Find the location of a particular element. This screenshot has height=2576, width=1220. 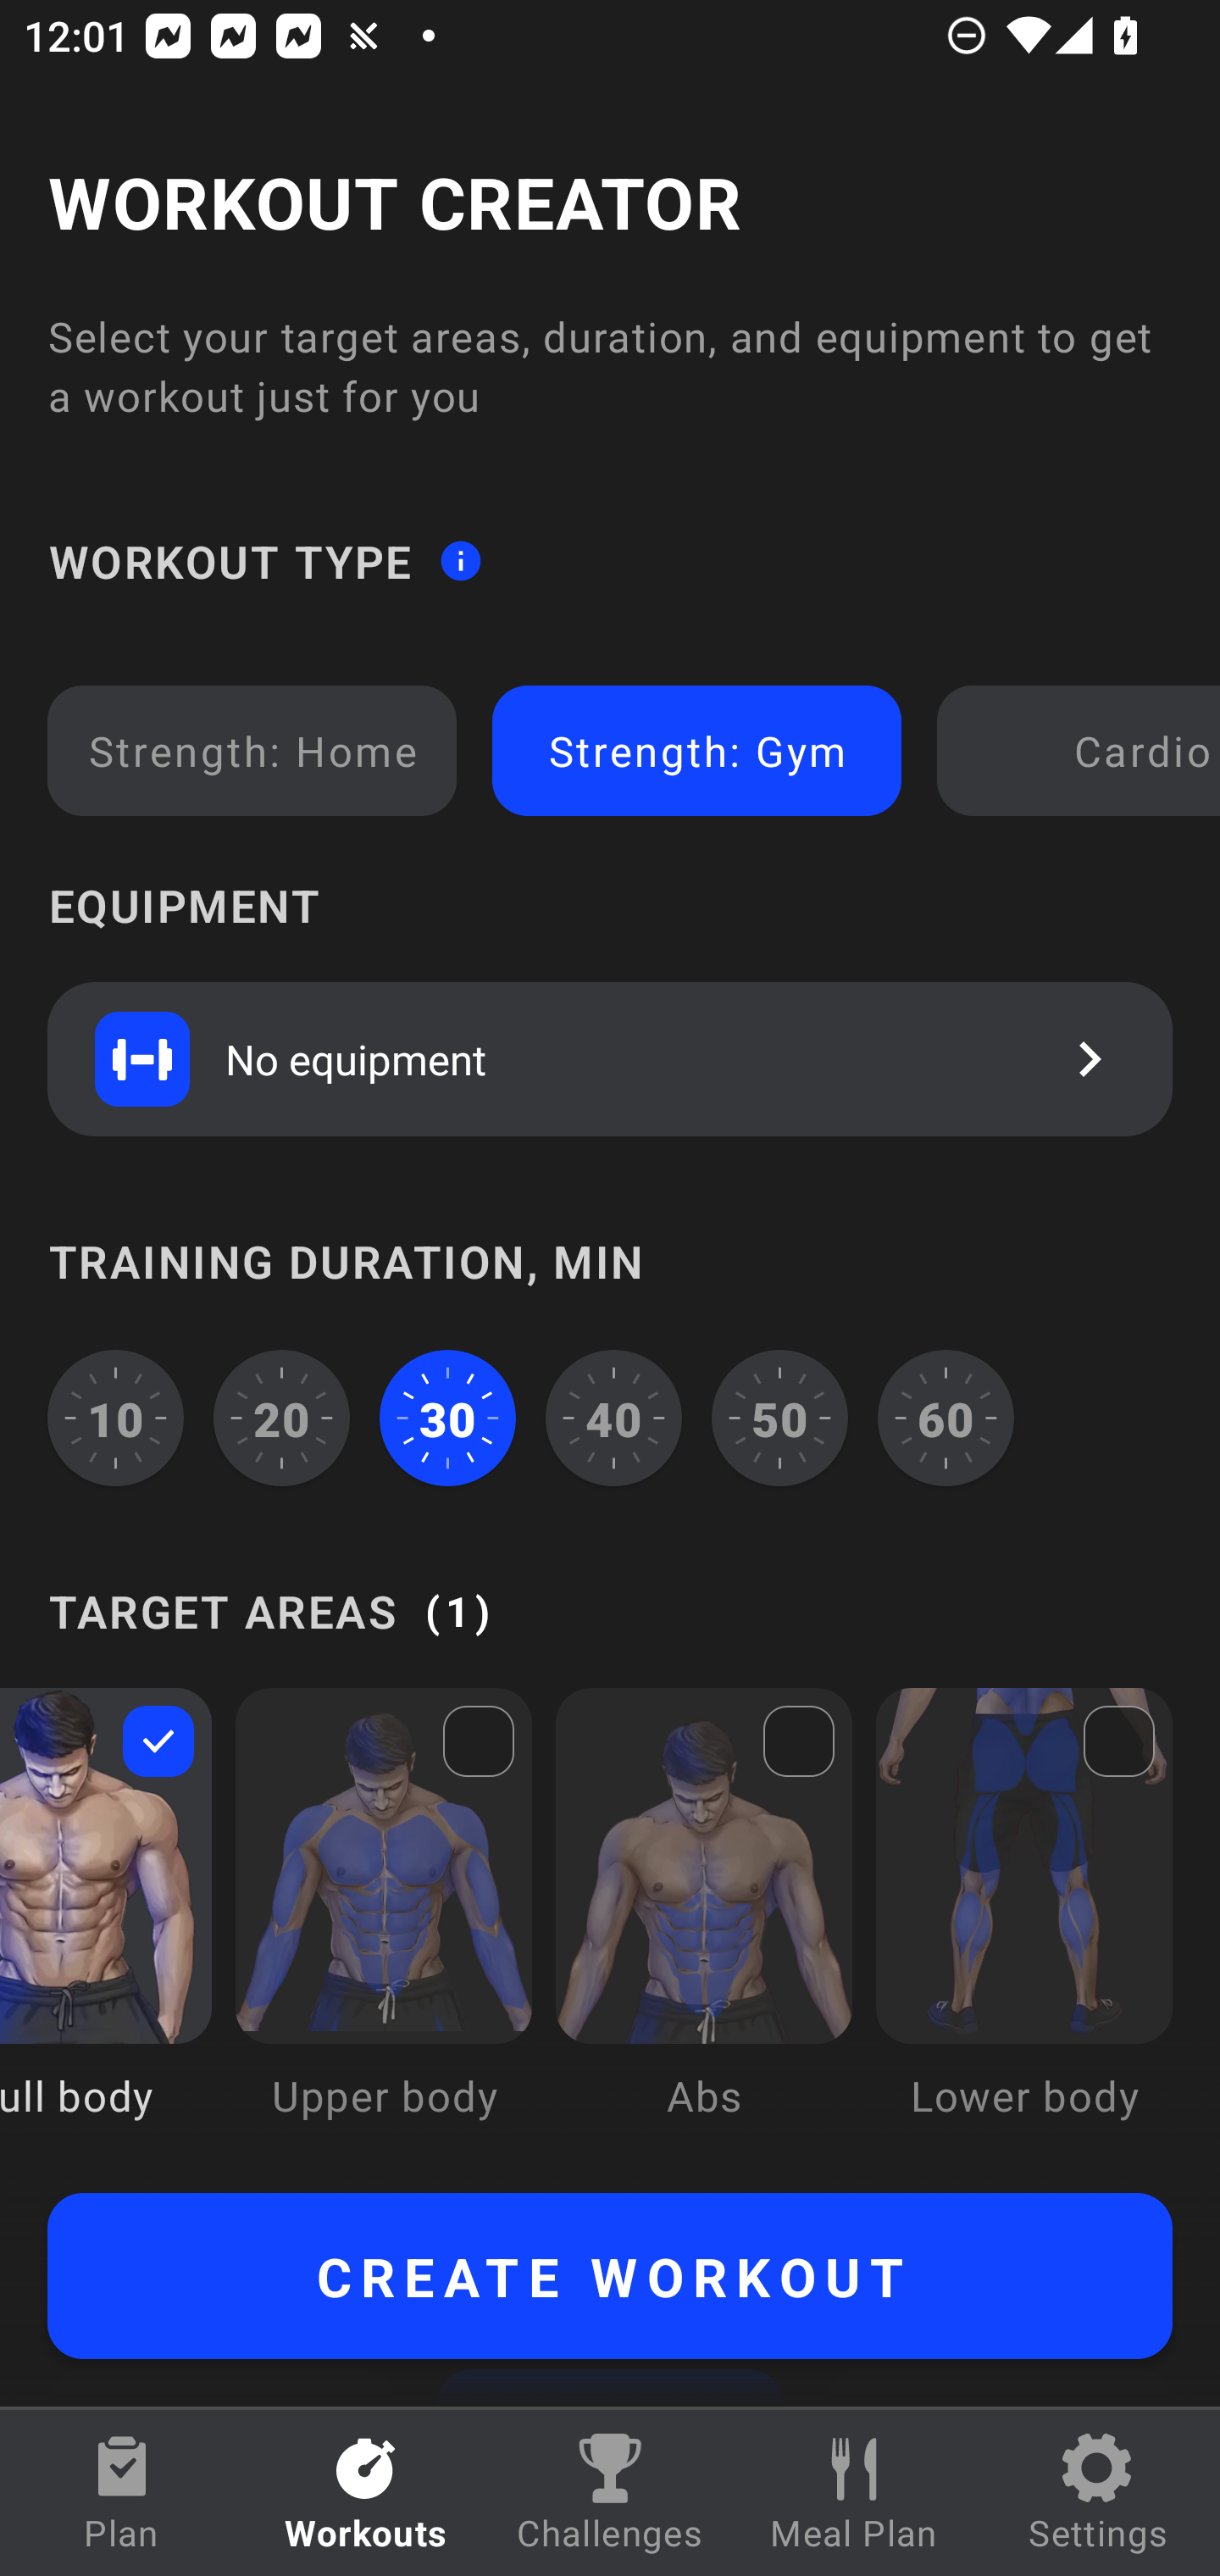

20 is located at coordinates (282, 1418).